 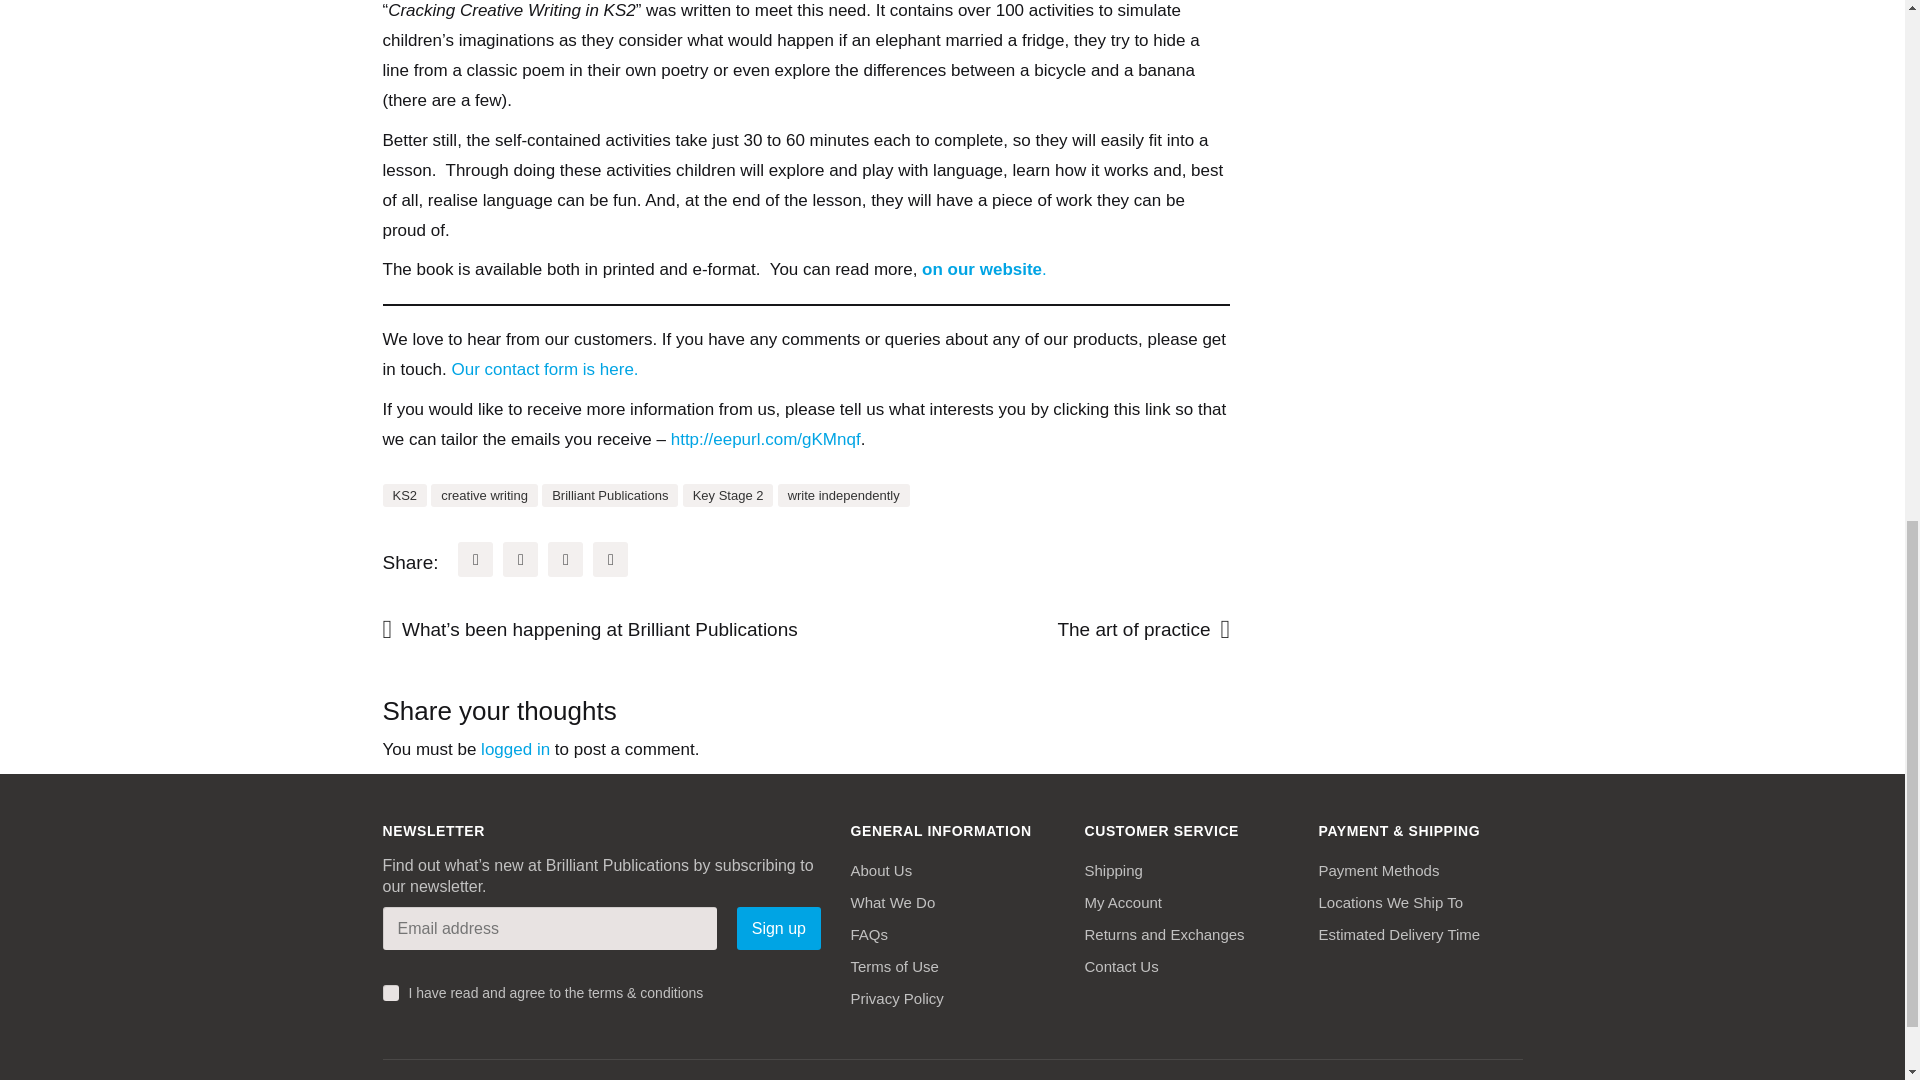 What do you see at coordinates (778, 928) in the screenshot?
I see `Sign up` at bounding box center [778, 928].